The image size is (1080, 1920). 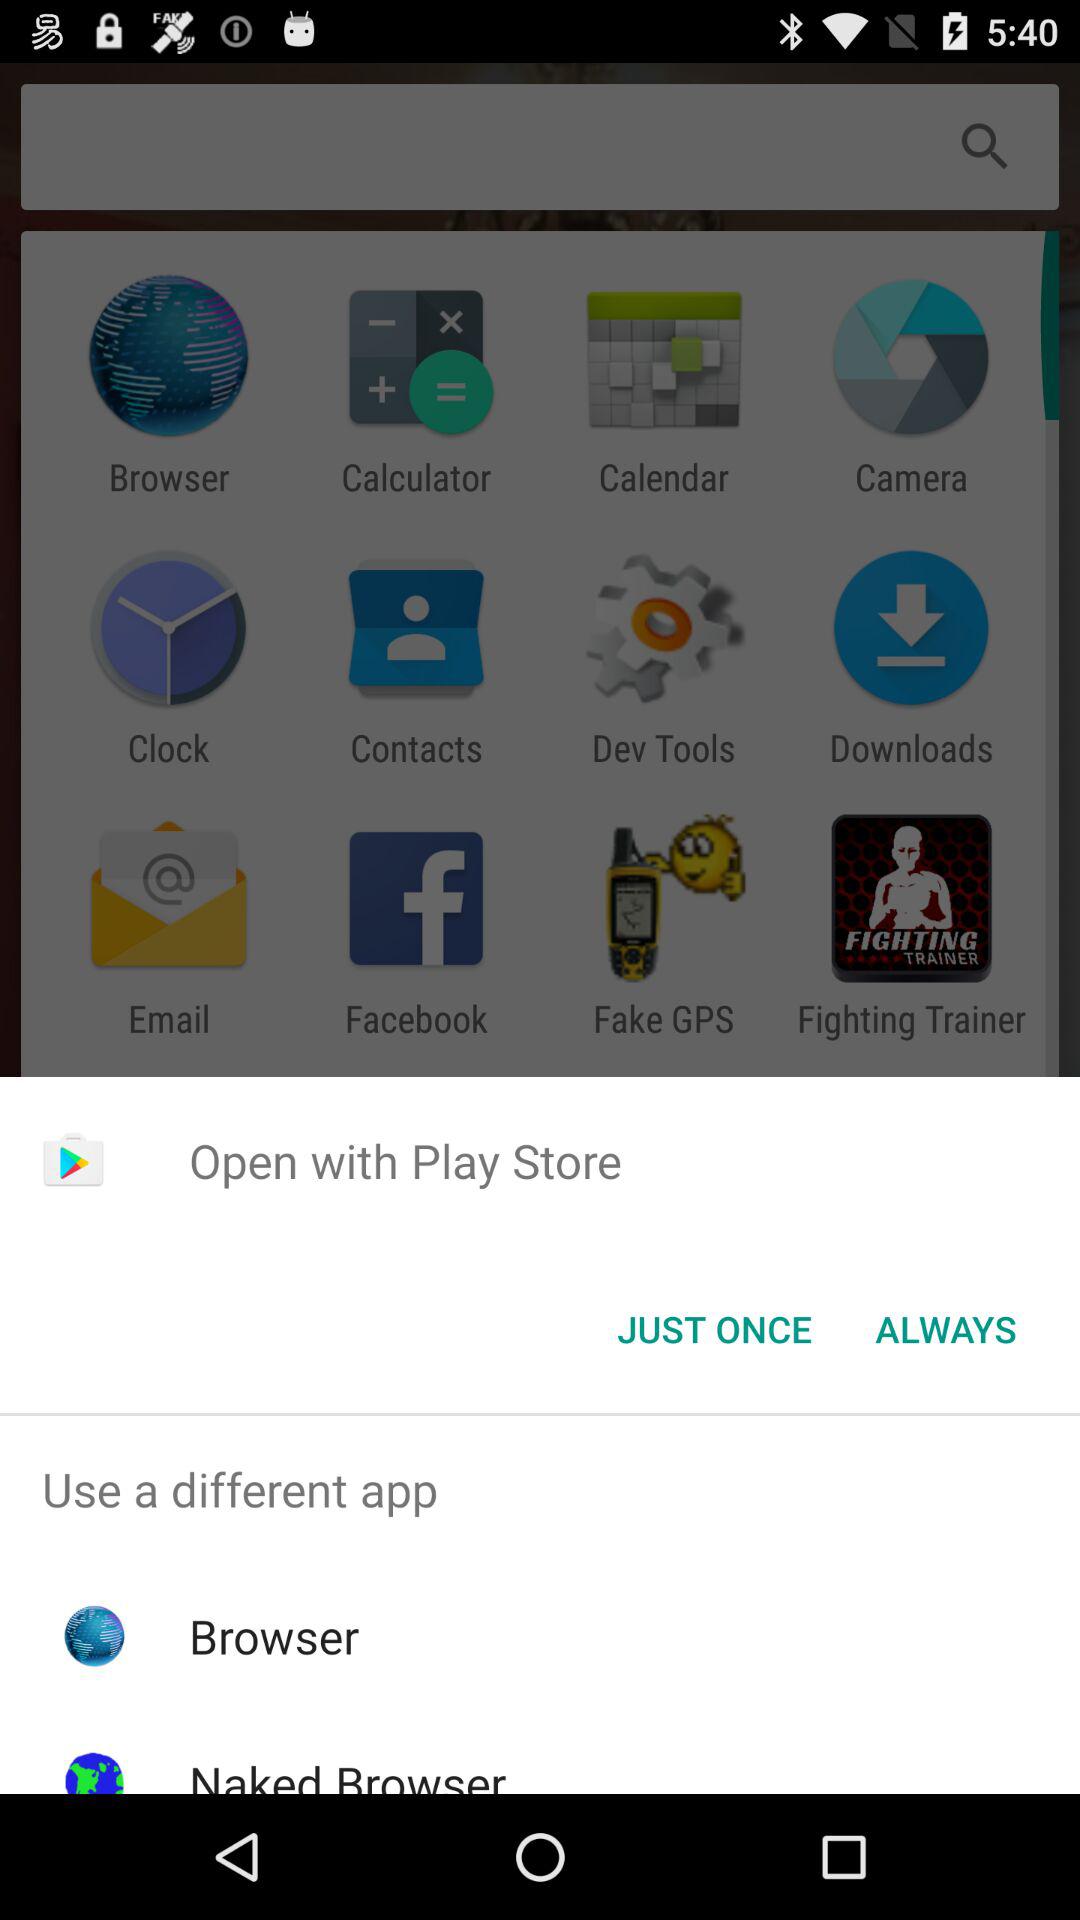 What do you see at coordinates (714, 1329) in the screenshot?
I see `choose the icon below open with play app` at bounding box center [714, 1329].